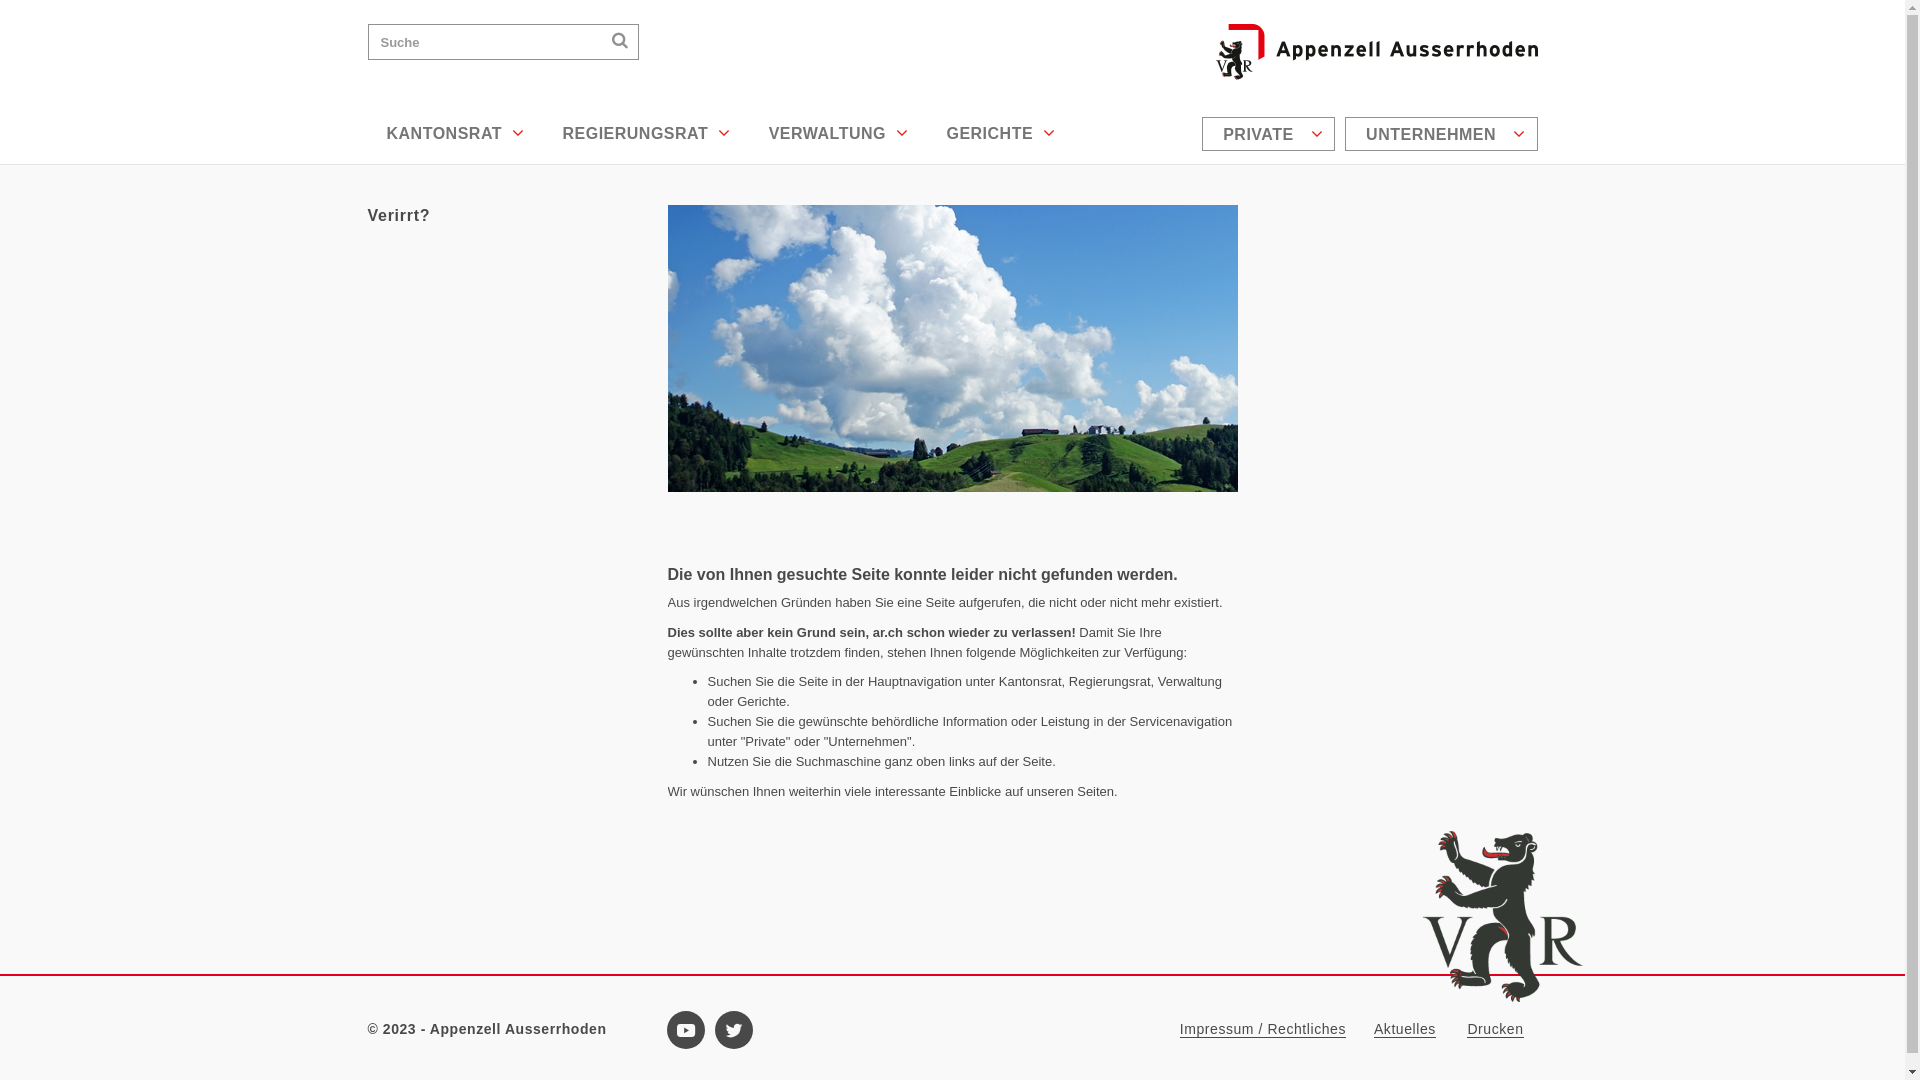 Image resolution: width=1920 pixels, height=1080 pixels. I want to click on GERICHTE, so click(1000, 134).